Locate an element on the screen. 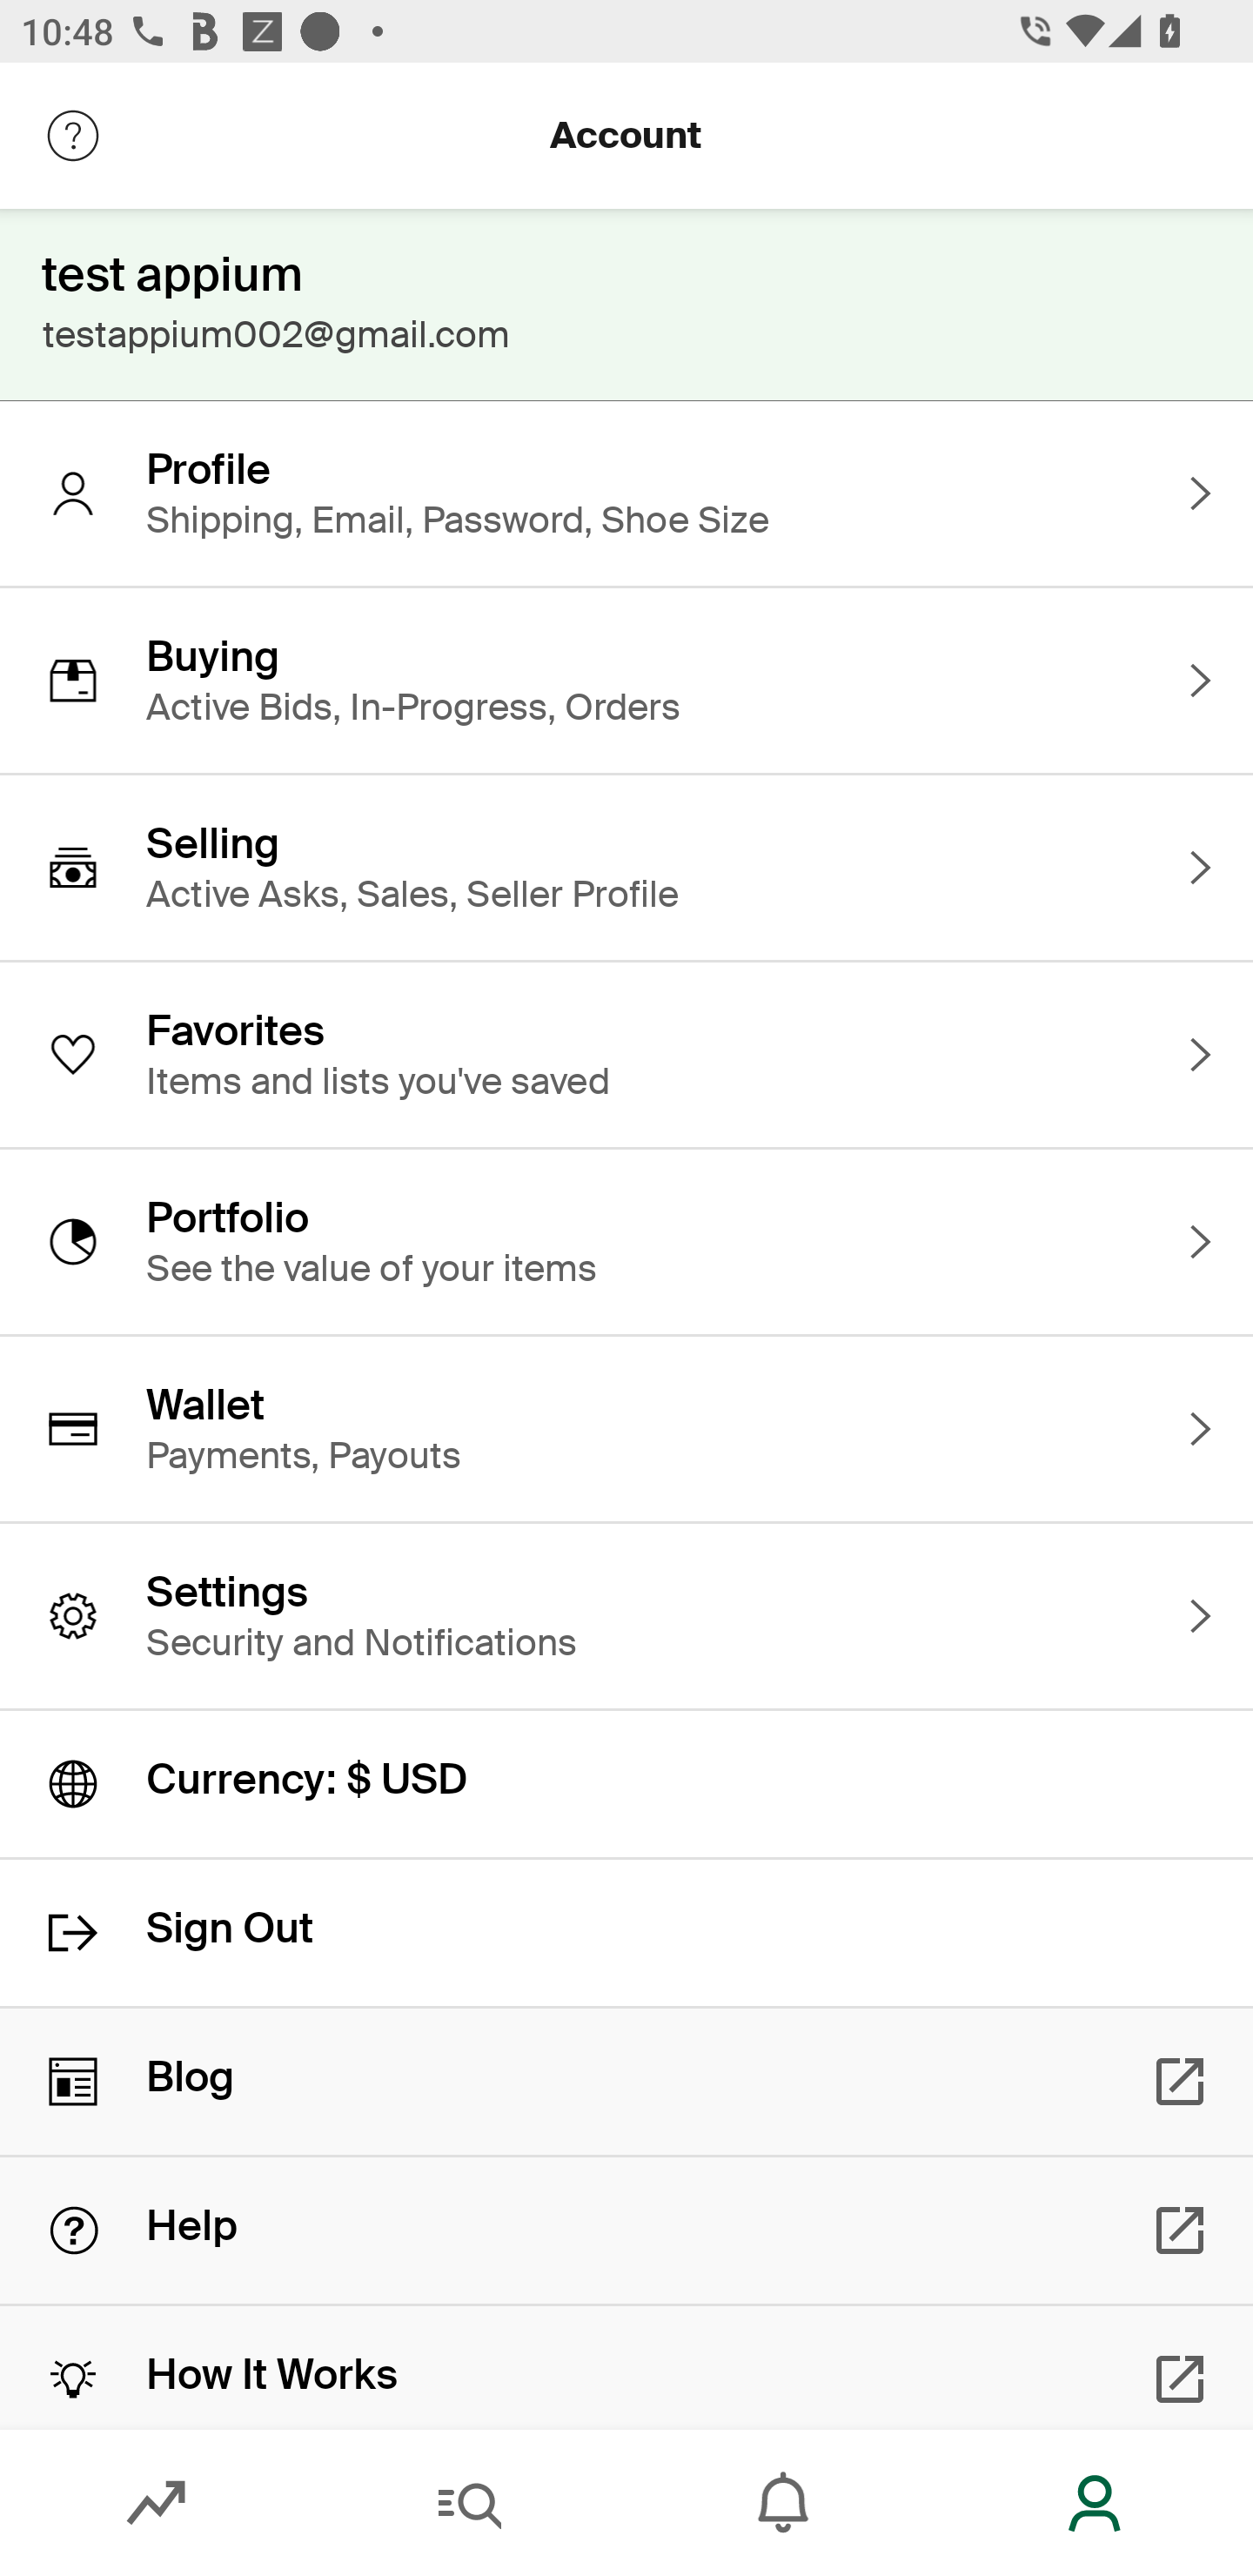 The image size is (1253, 2576). Profile Shipping, Email, Password, Shoe Size is located at coordinates (626, 493).